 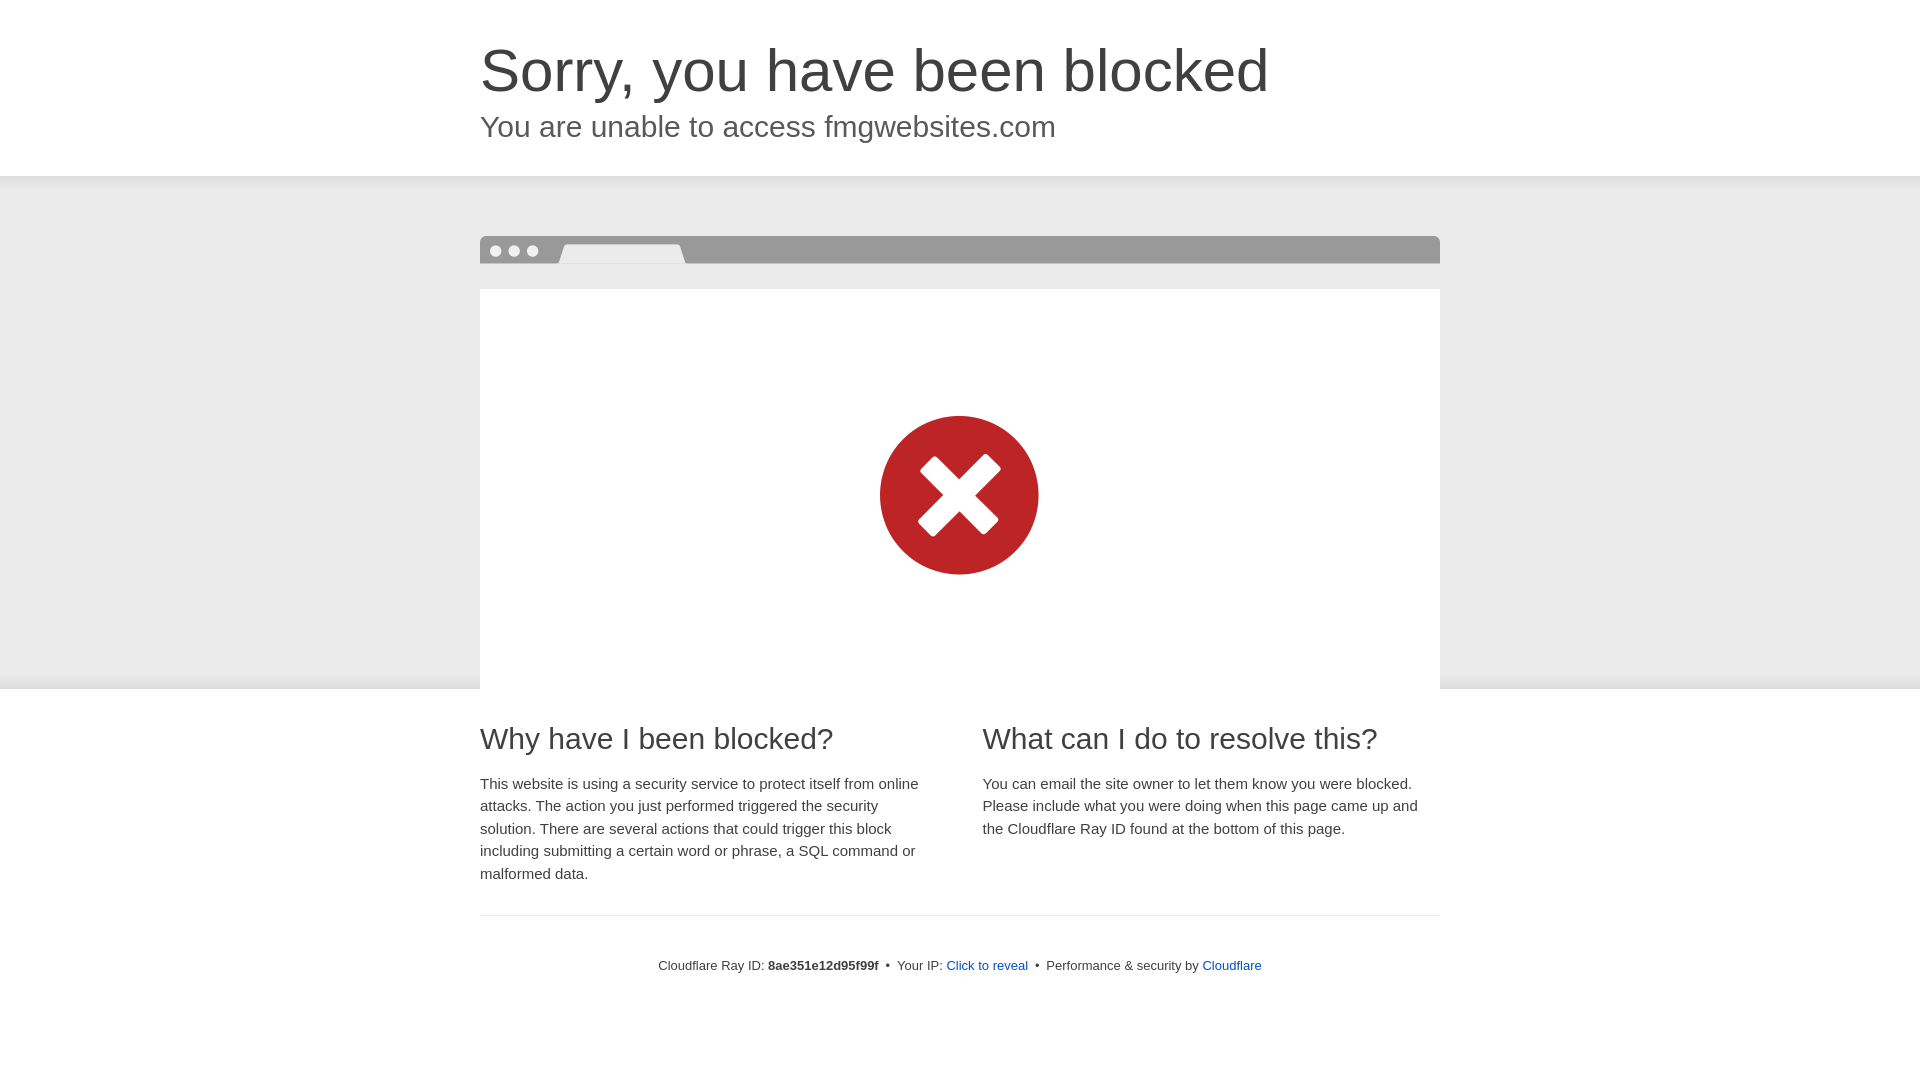 I want to click on Click to reveal, so click(x=986, y=966).